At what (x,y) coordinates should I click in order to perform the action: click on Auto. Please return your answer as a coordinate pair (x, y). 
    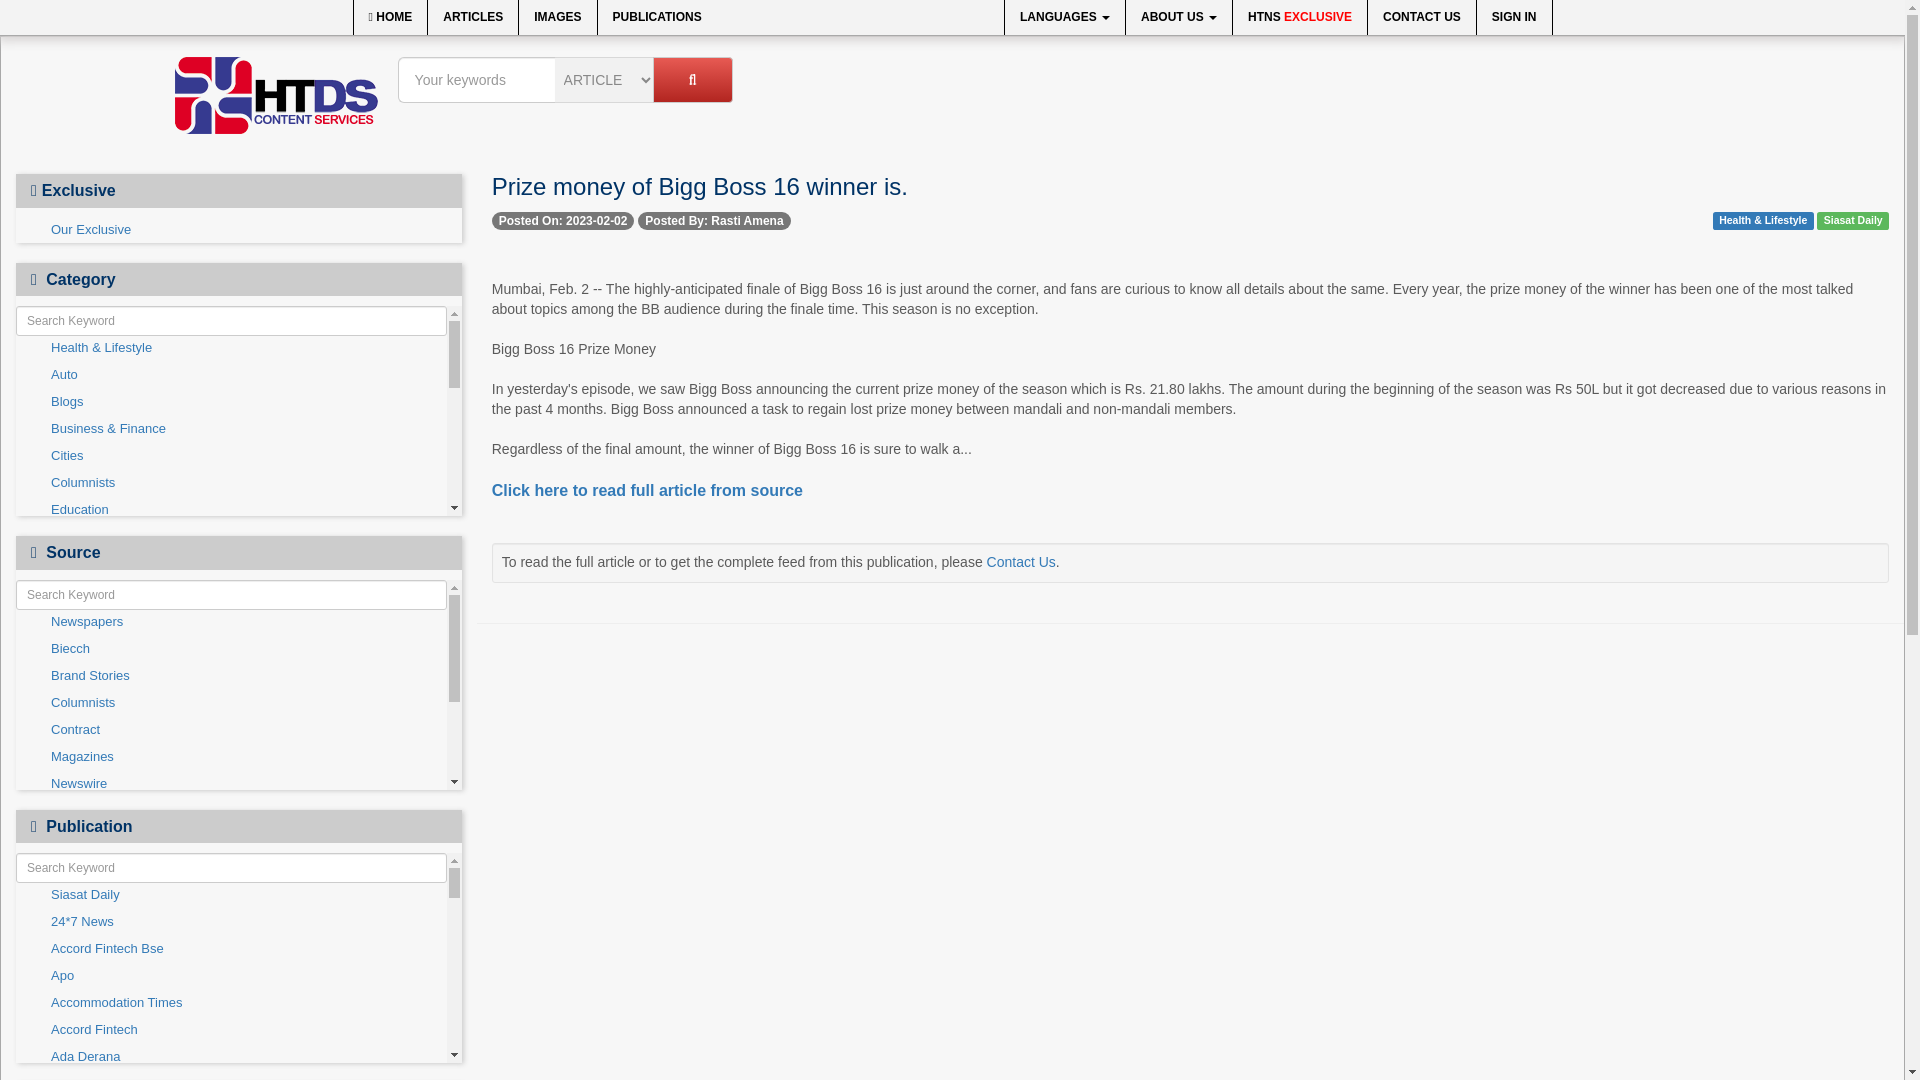
    Looking at the image, I should click on (231, 375).